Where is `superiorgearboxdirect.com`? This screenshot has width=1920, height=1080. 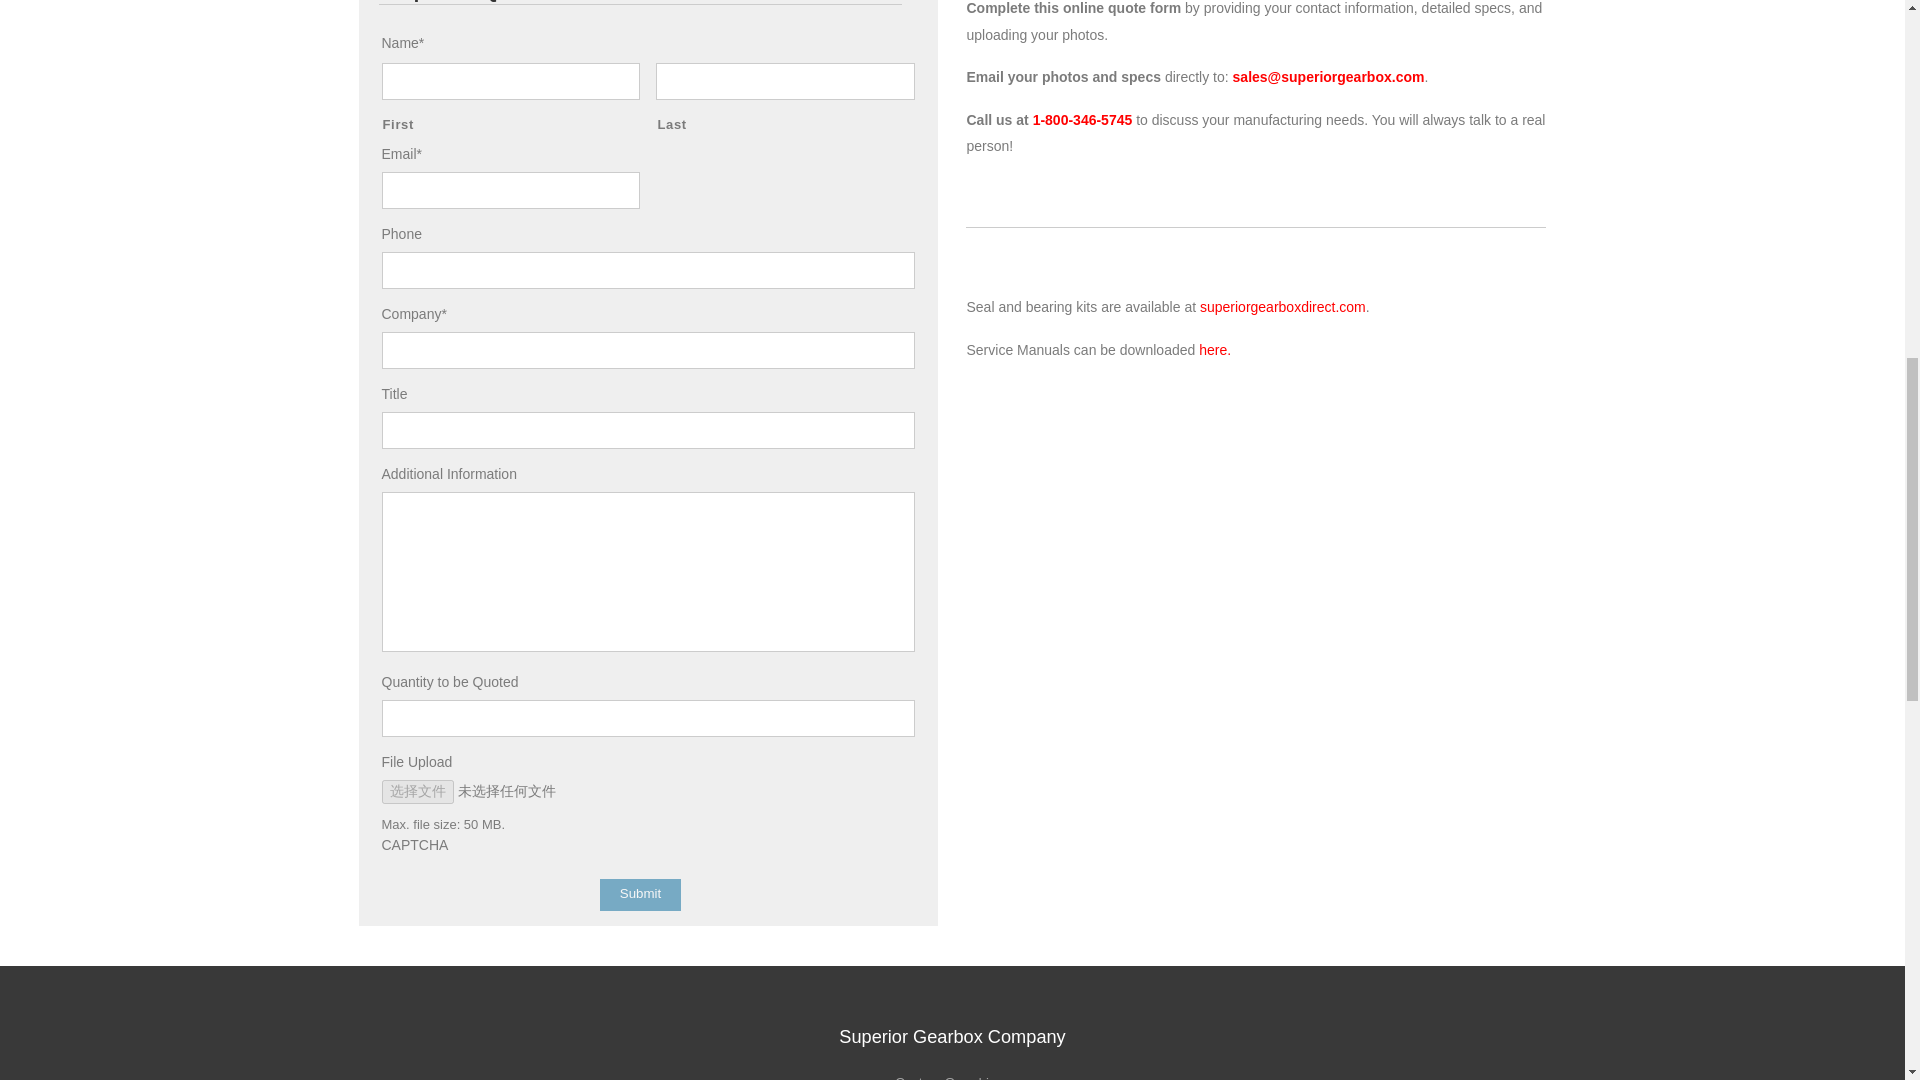 superiorgearboxdirect.com is located at coordinates (1282, 307).